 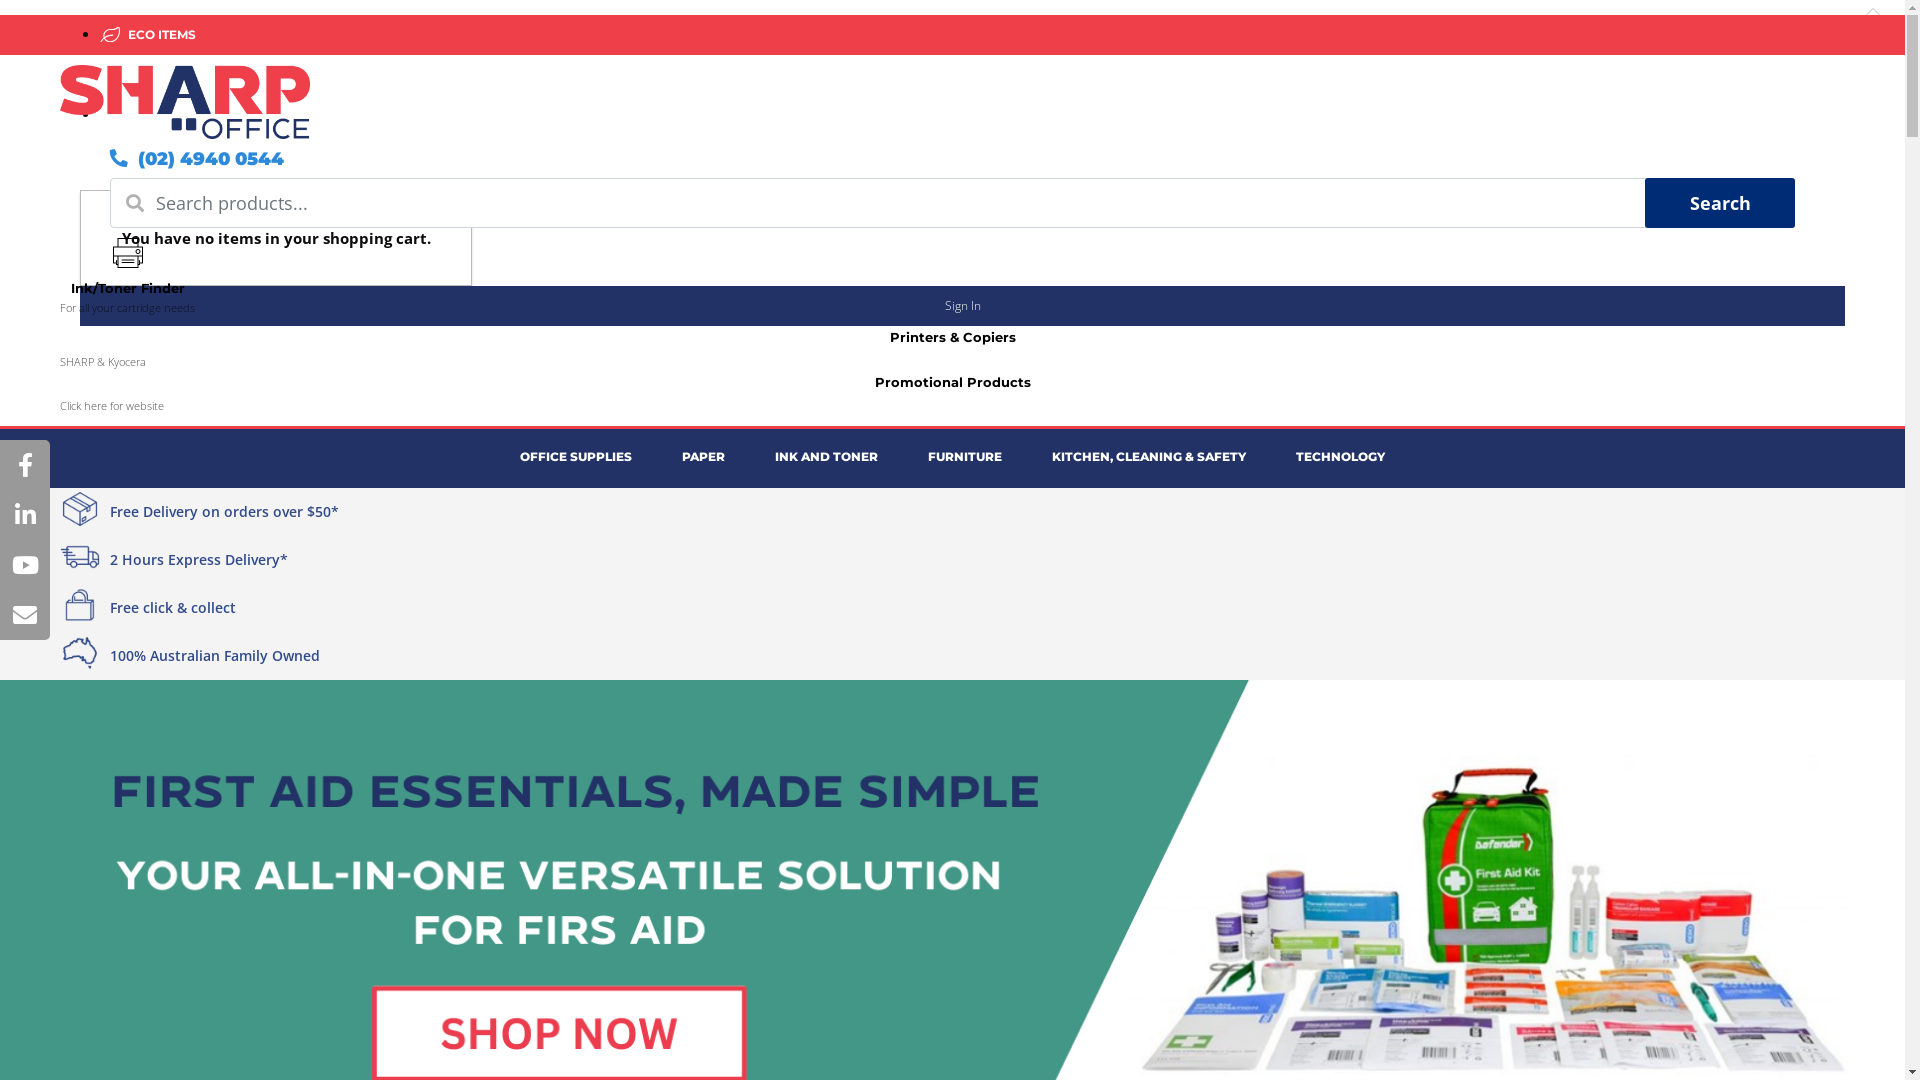 I want to click on KITCHEN, CLEANING & SAFETY, so click(x=1149, y=457).